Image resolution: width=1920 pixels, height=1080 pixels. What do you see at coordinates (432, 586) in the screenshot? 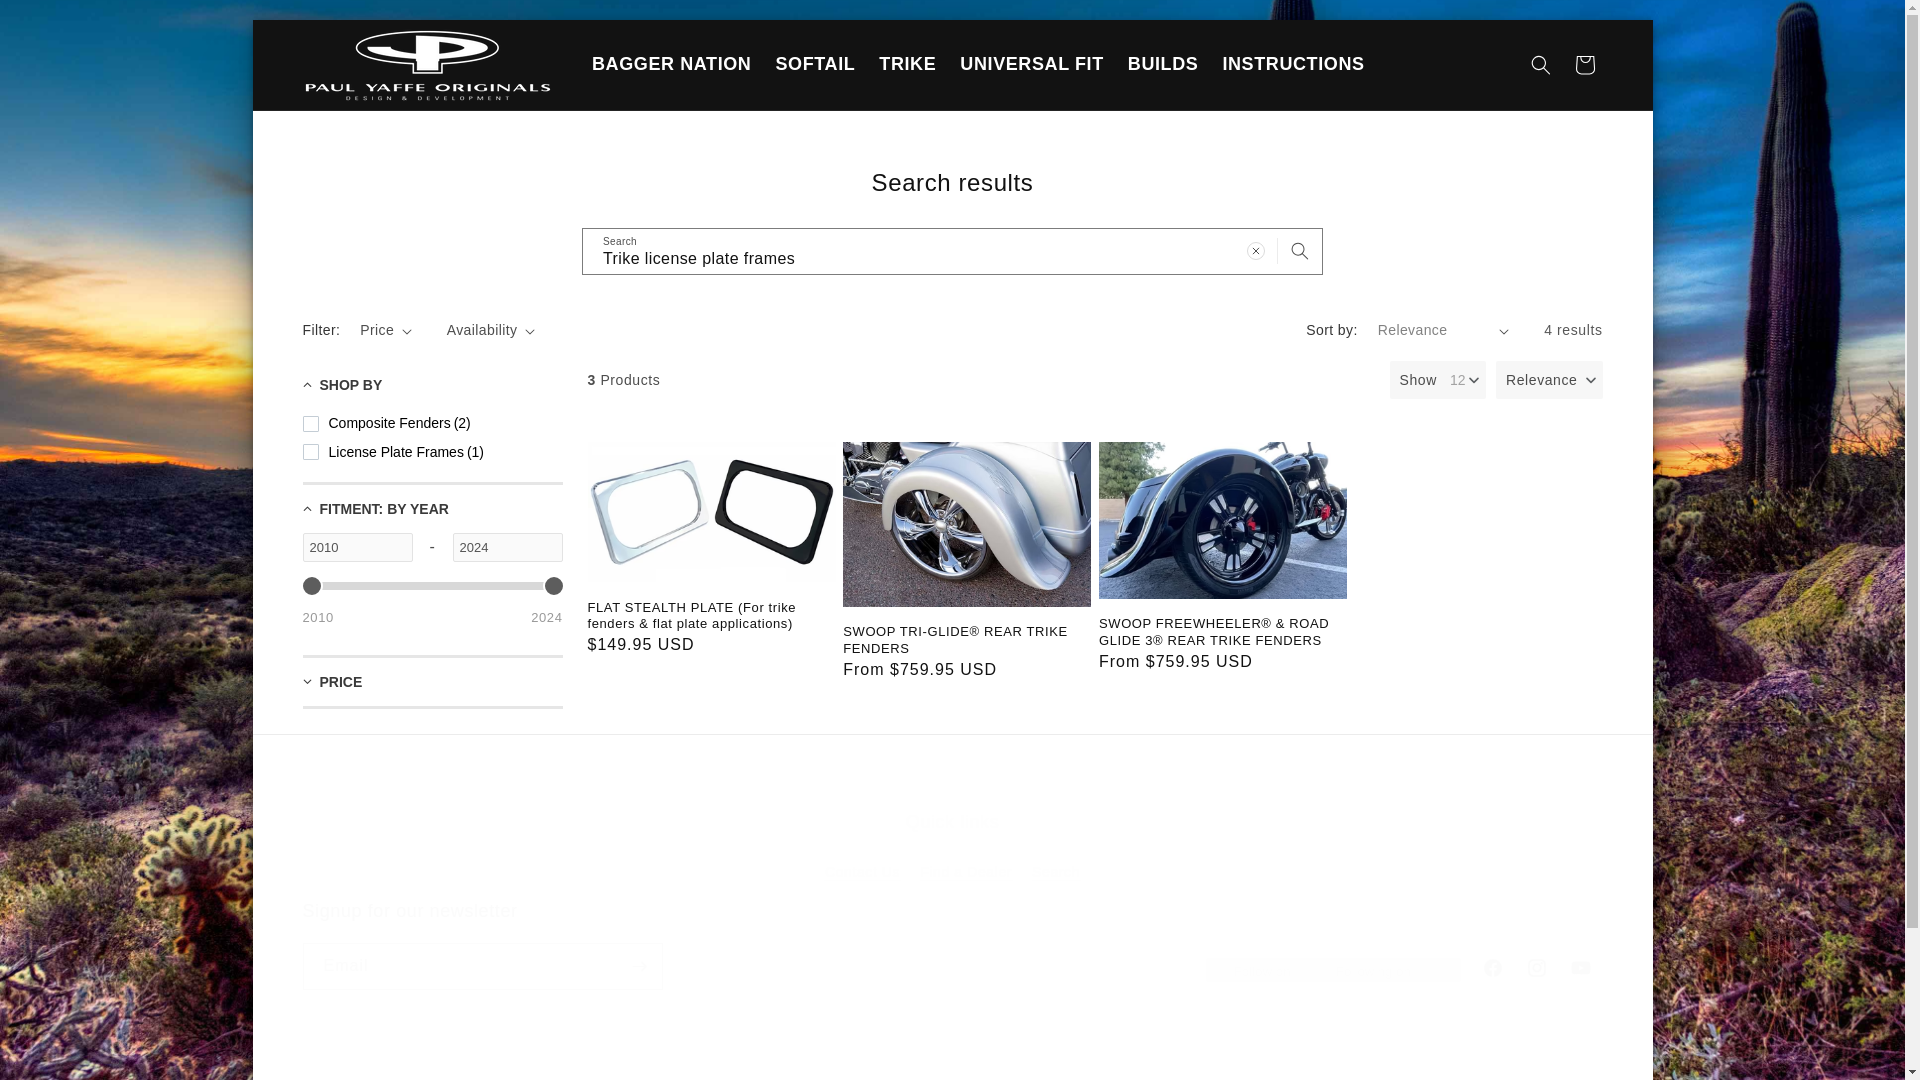
I see `BUILDS` at bounding box center [432, 586].